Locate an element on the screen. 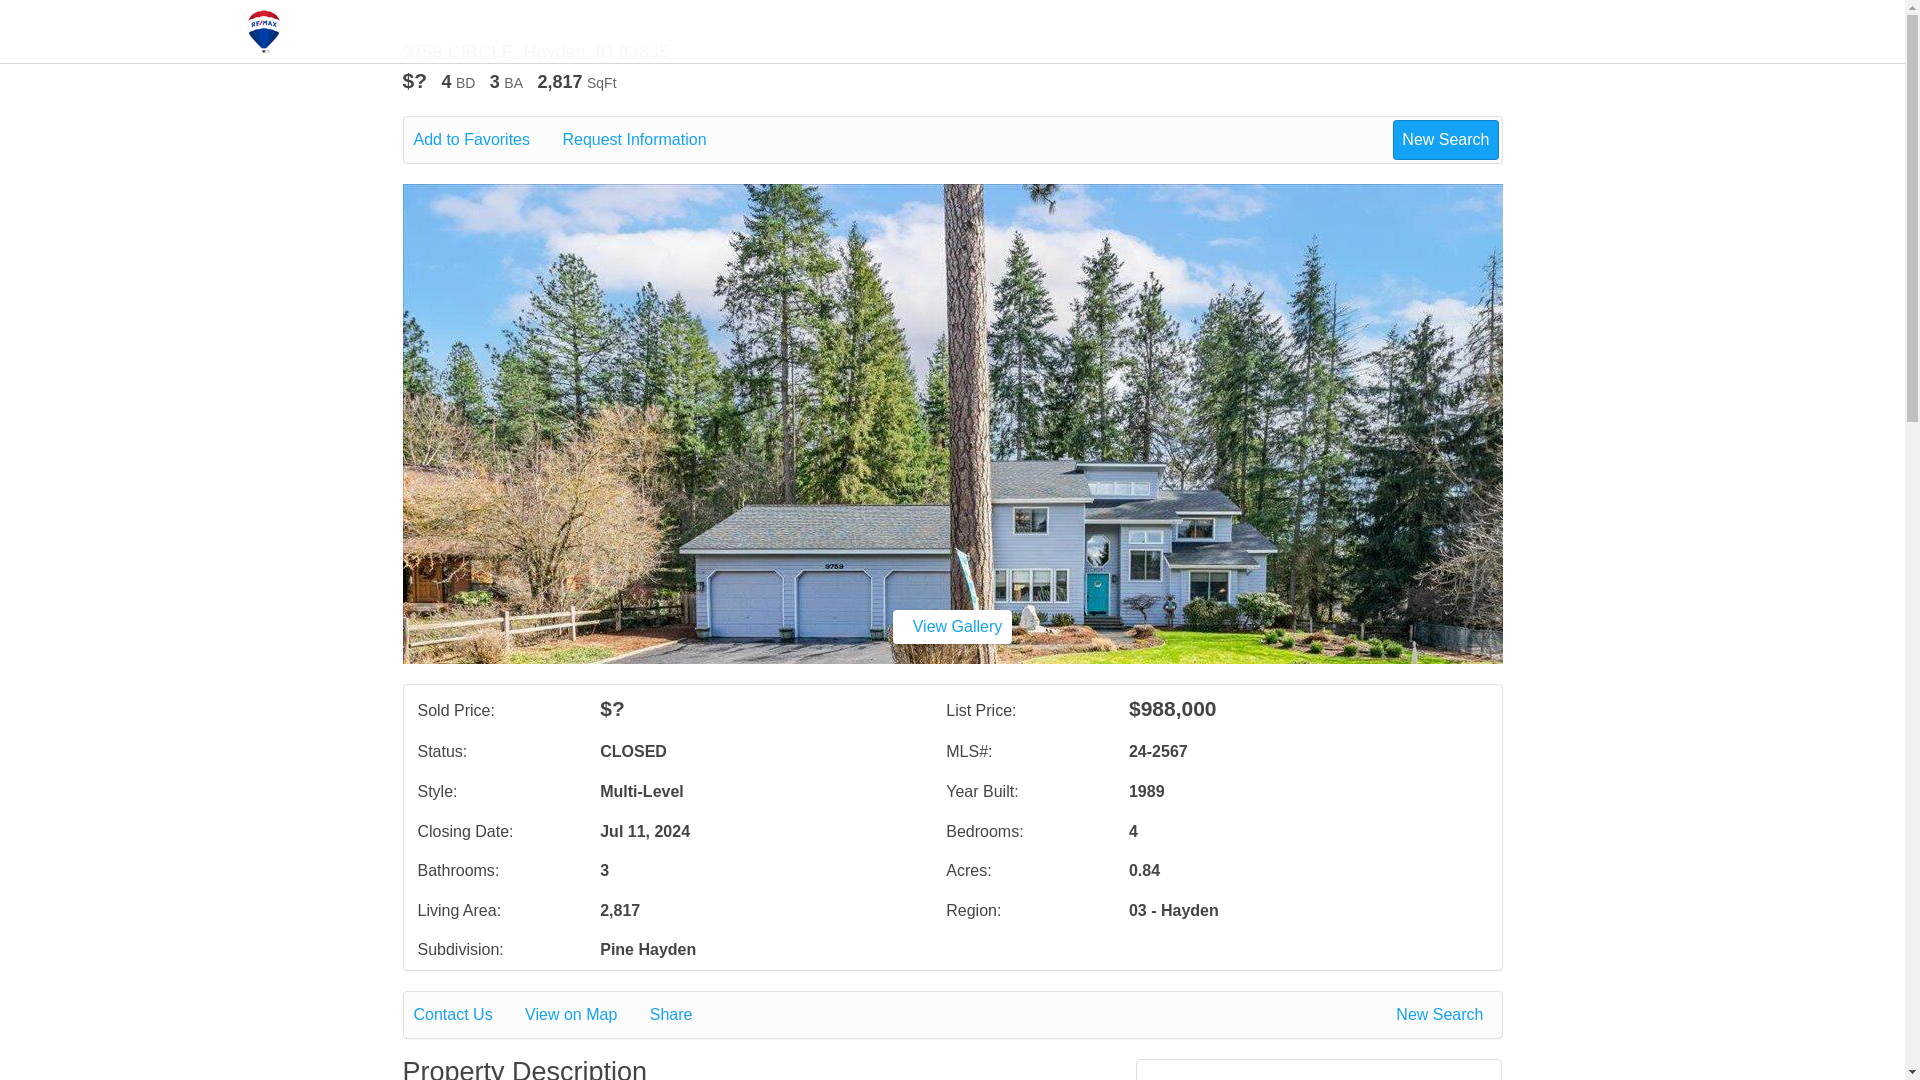 Image resolution: width=1920 pixels, height=1080 pixels. View Gallery is located at coordinates (952, 626).